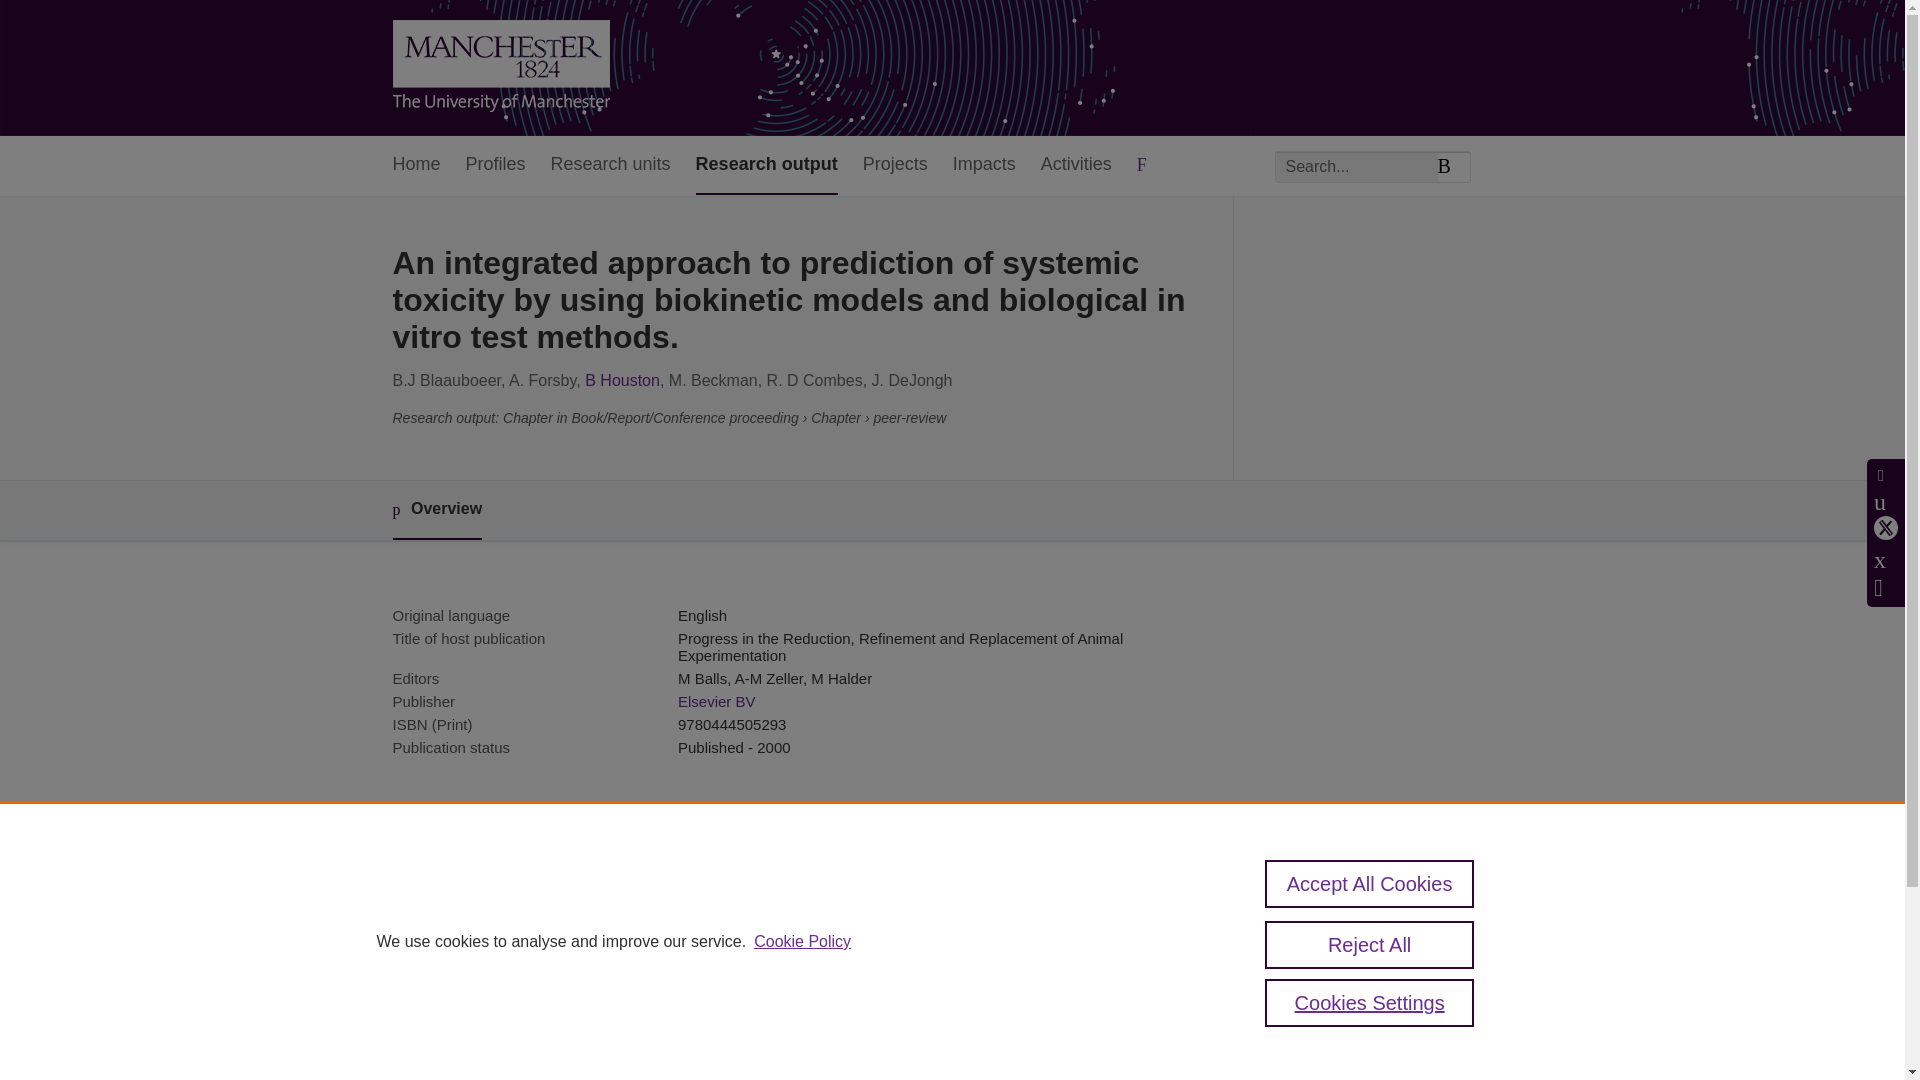 This screenshot has width=1920, height=1080. Describe the element at coordinates (496, 166) in the screenshot. I see `Profiles` at that location.